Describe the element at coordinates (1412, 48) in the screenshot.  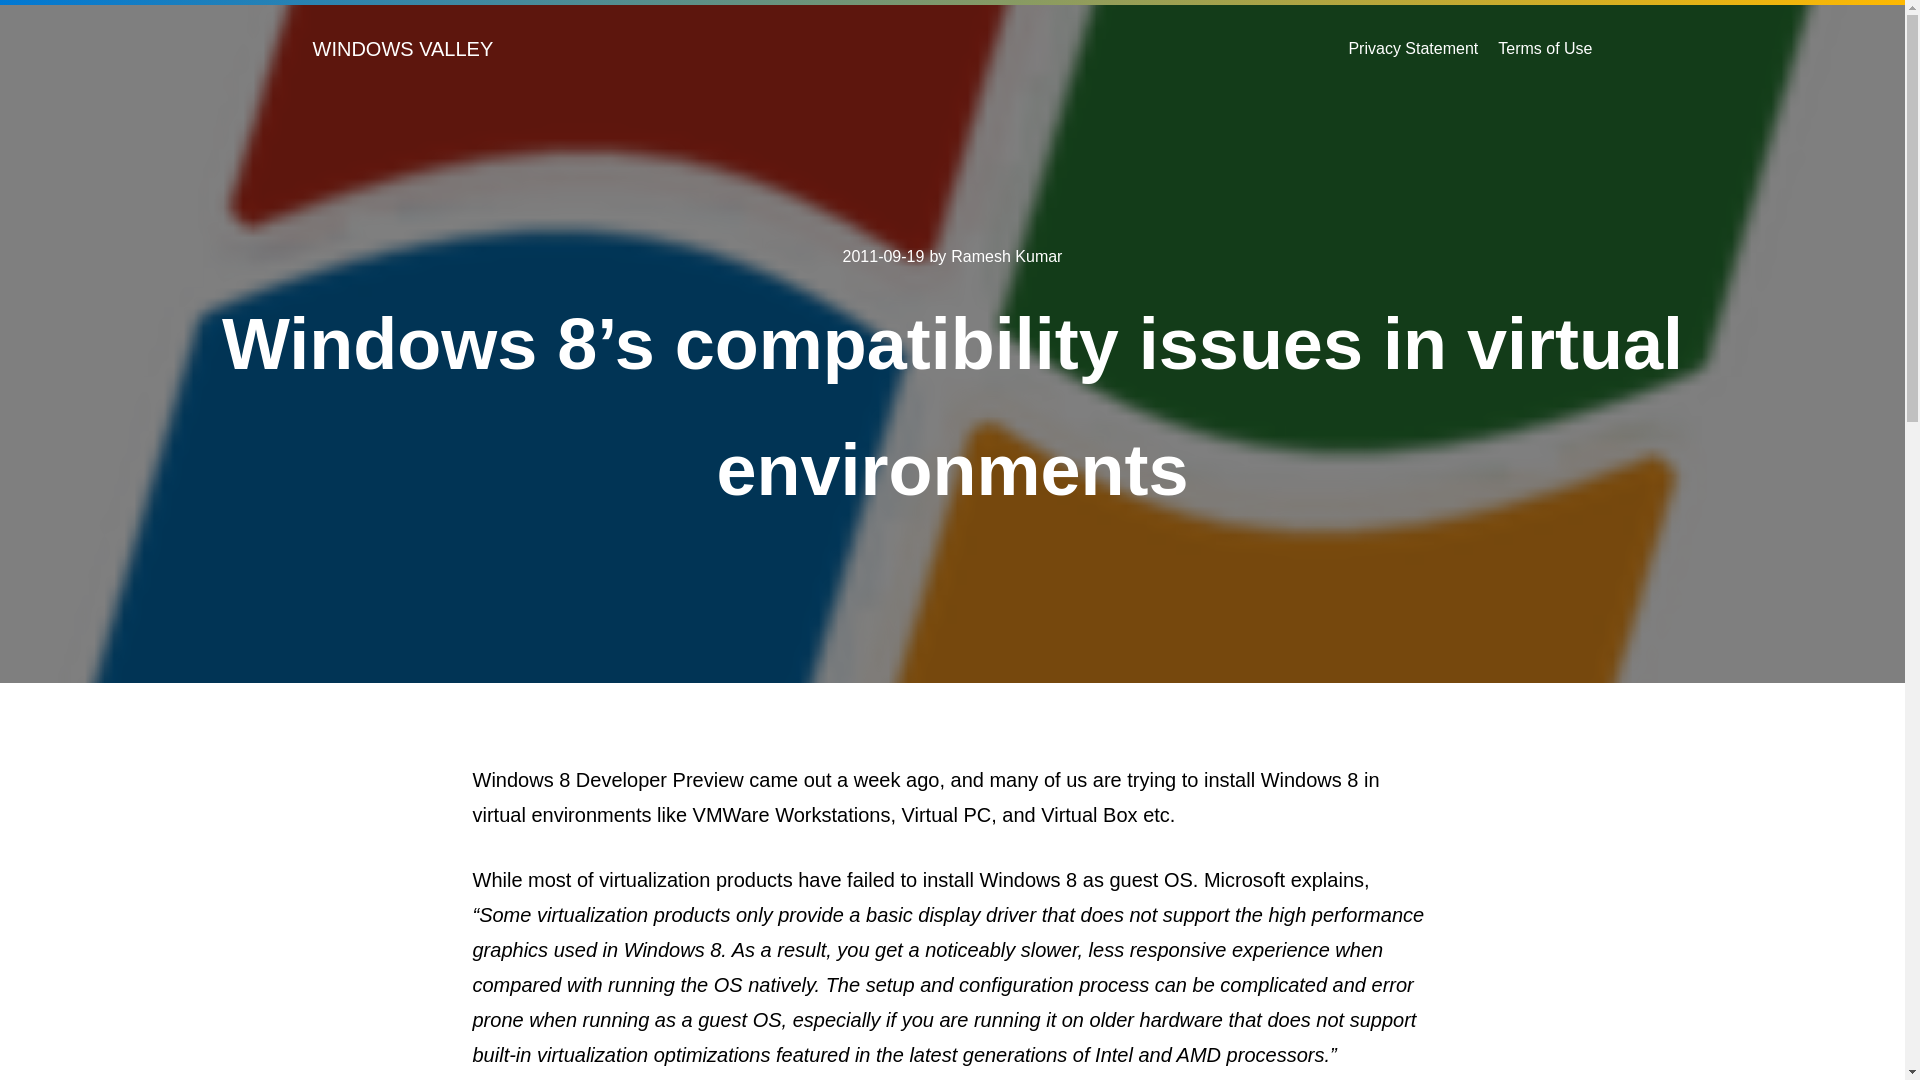
I see `Privacy Statement` at that location.